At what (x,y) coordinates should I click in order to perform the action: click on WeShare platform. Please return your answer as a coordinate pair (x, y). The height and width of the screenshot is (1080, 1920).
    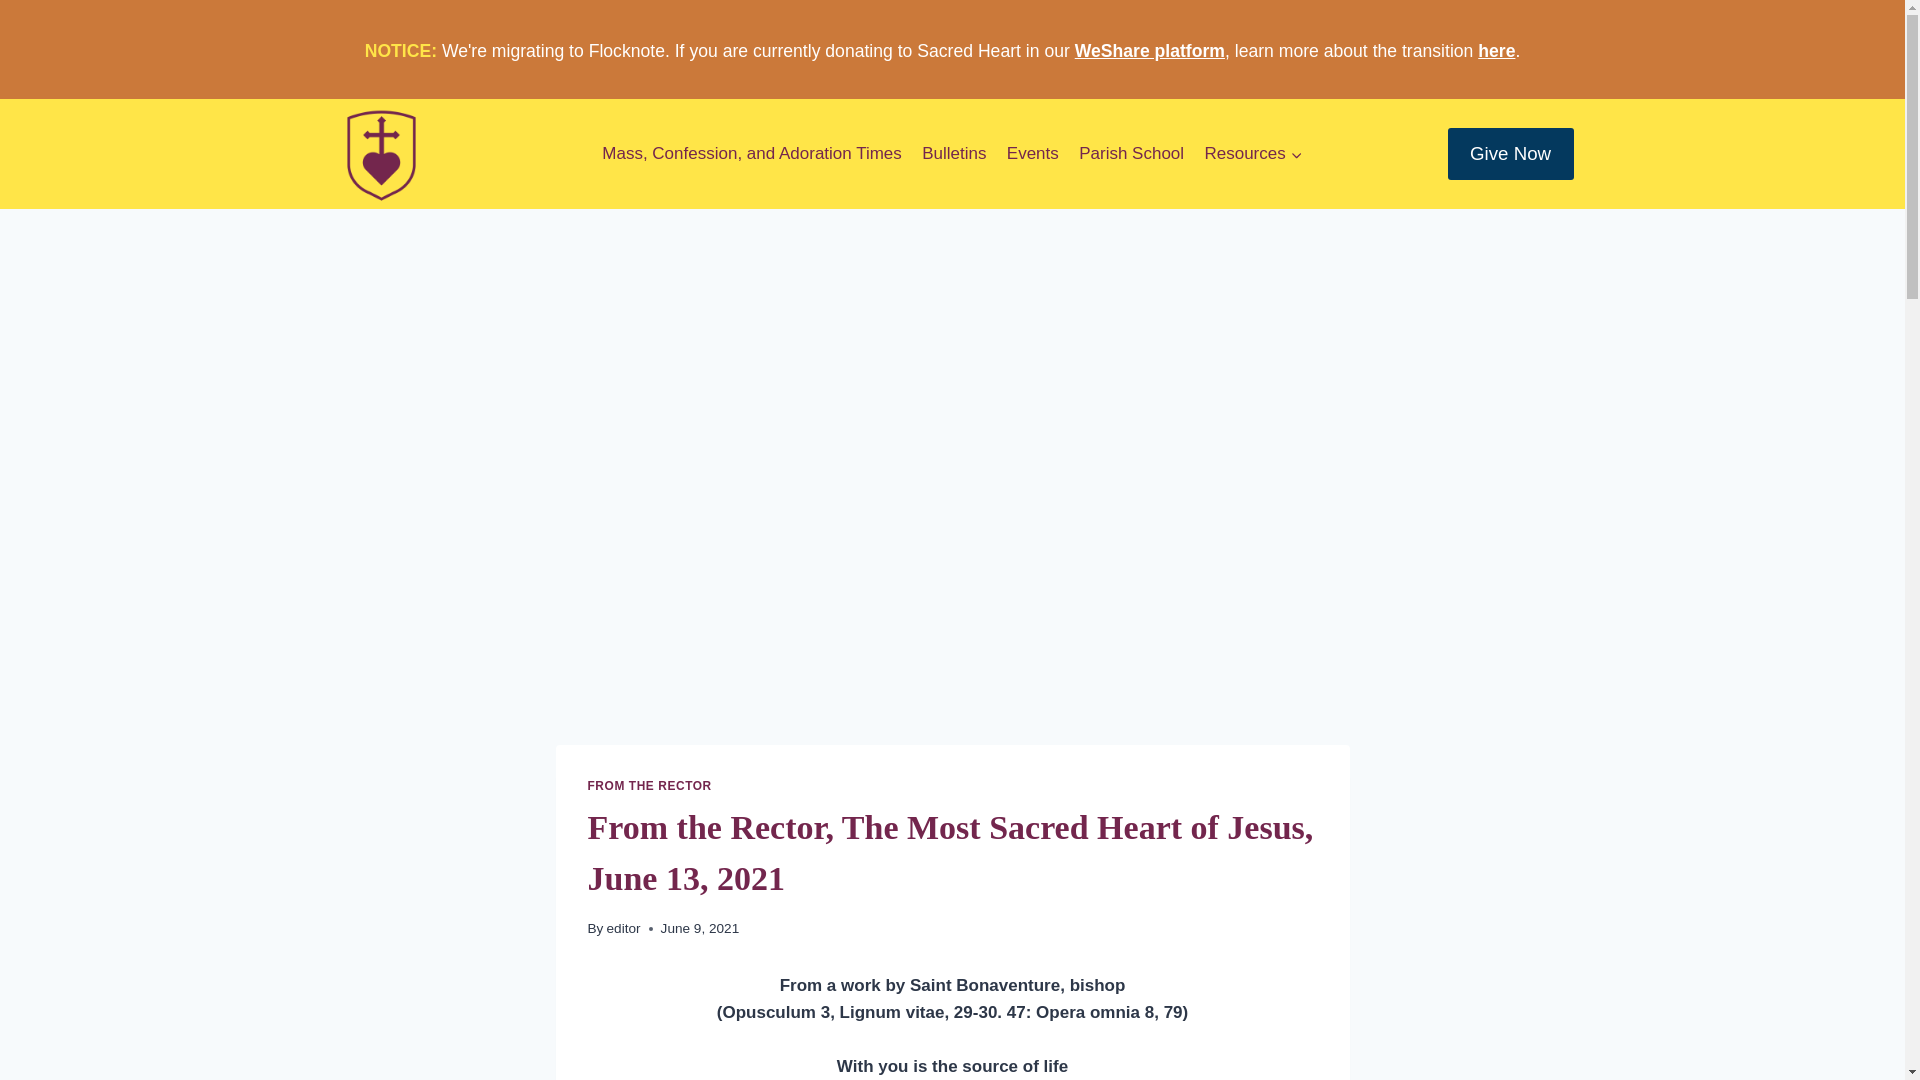
    Looking at the image, I should click on (1150, 50).